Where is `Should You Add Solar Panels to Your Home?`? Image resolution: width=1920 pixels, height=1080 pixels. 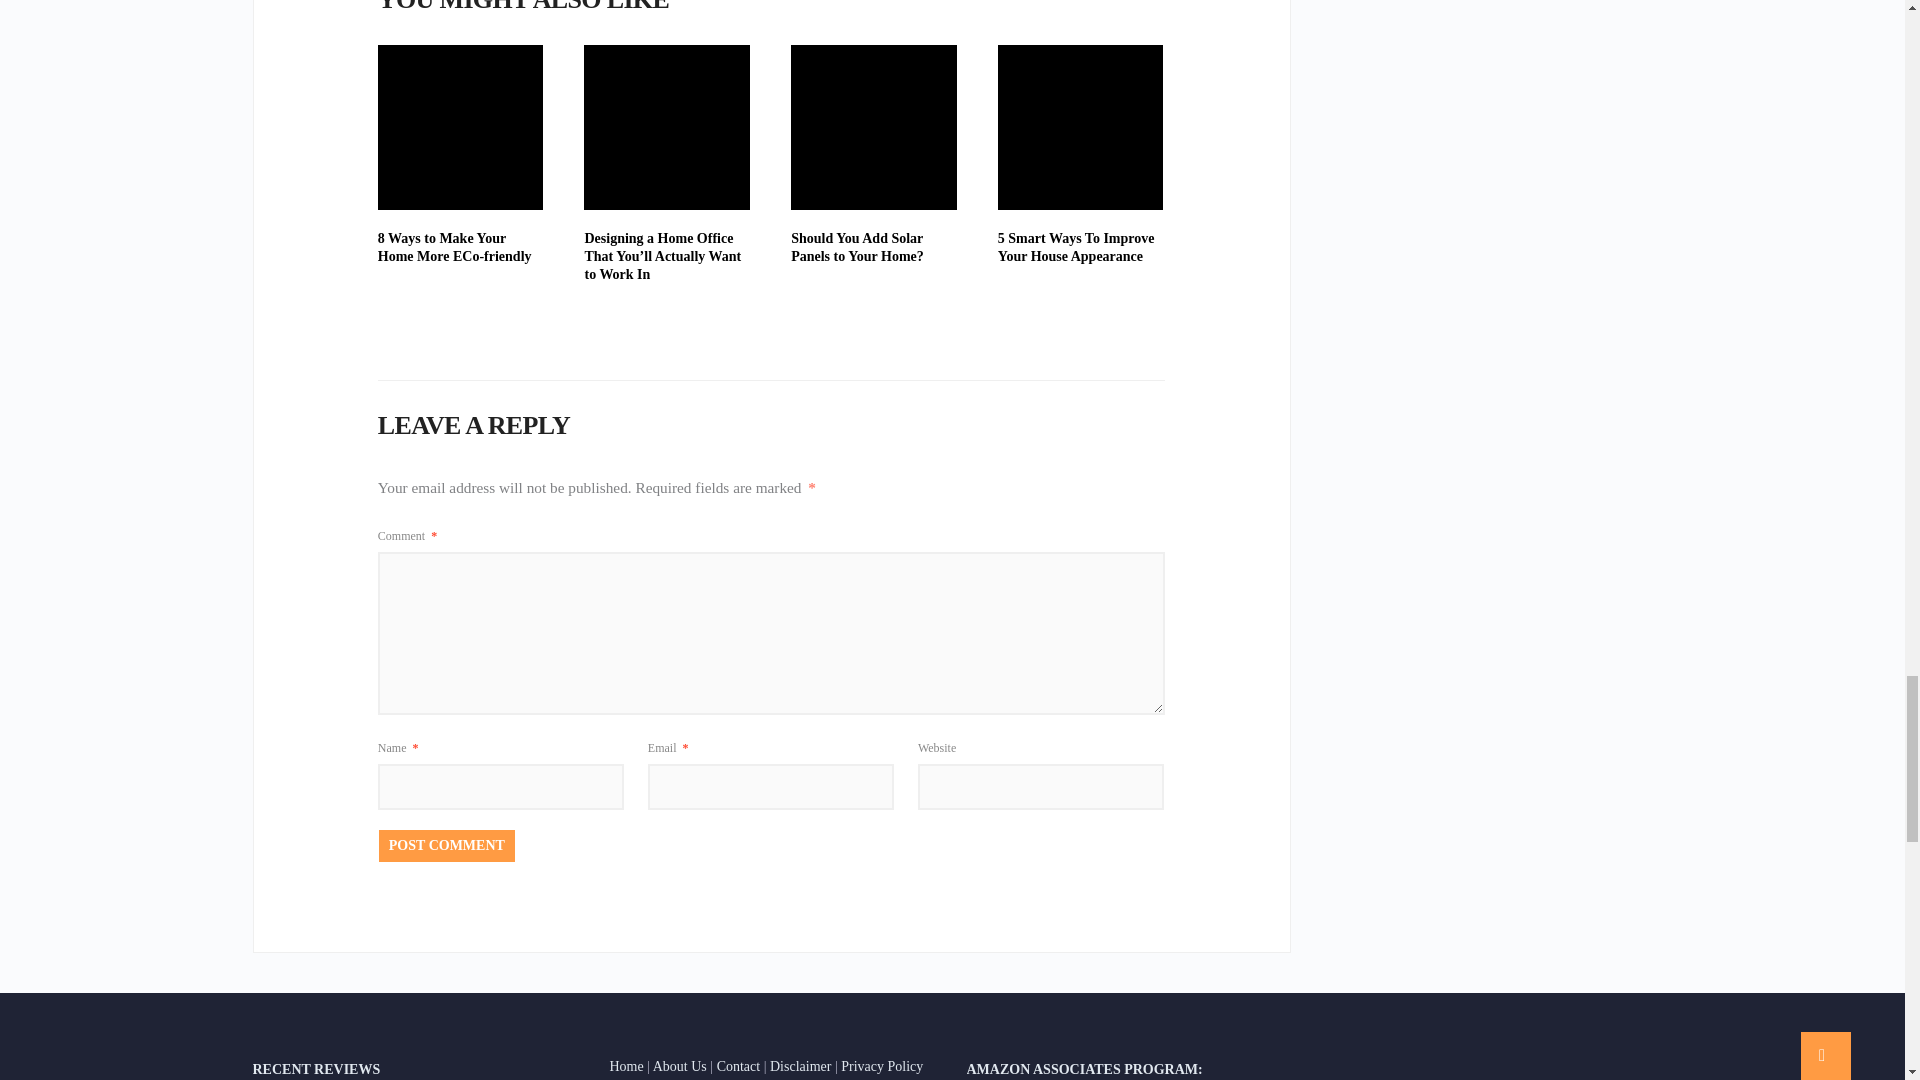 Should You Add Solar Panels to Your Home? is located at coordinates (857, 247).